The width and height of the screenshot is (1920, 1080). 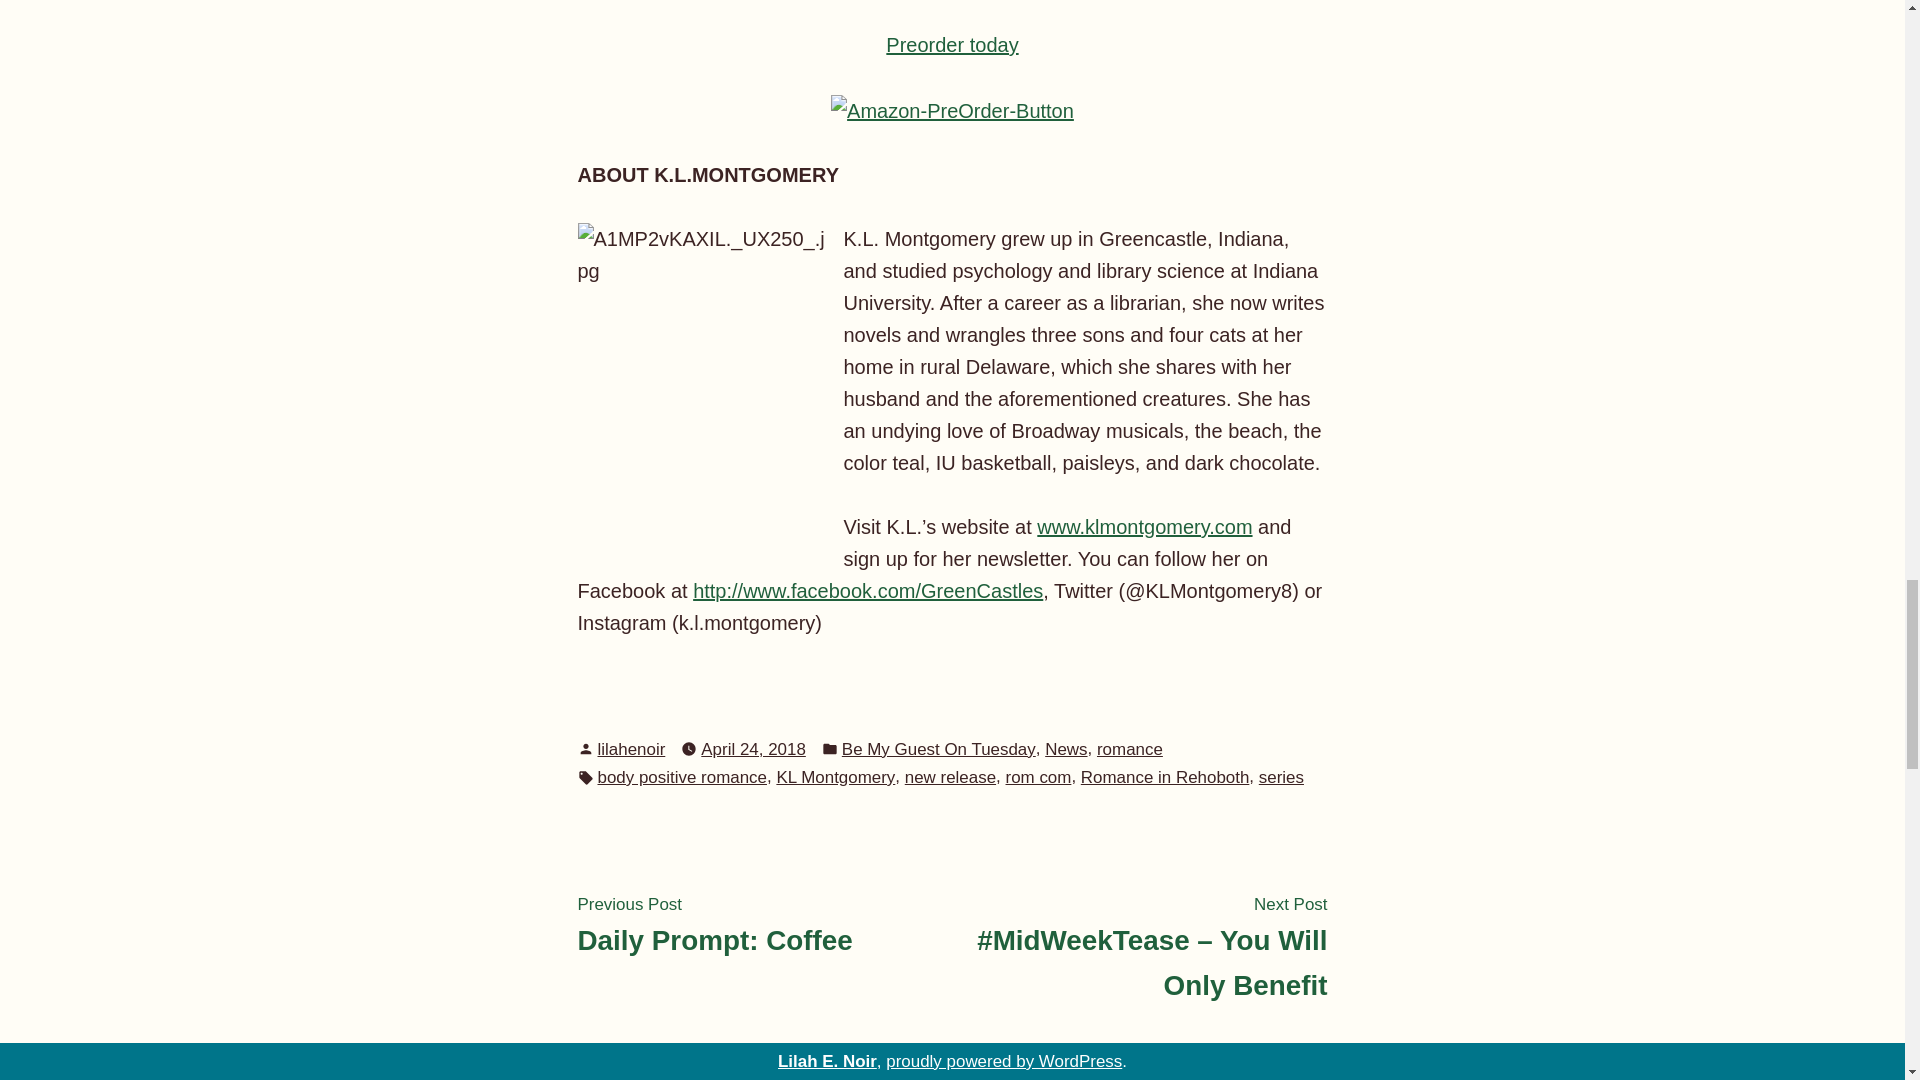 What do you see at coordinates (1130, 748) in the screenshot?
I see `romance` at bounding box center [1130, 748].